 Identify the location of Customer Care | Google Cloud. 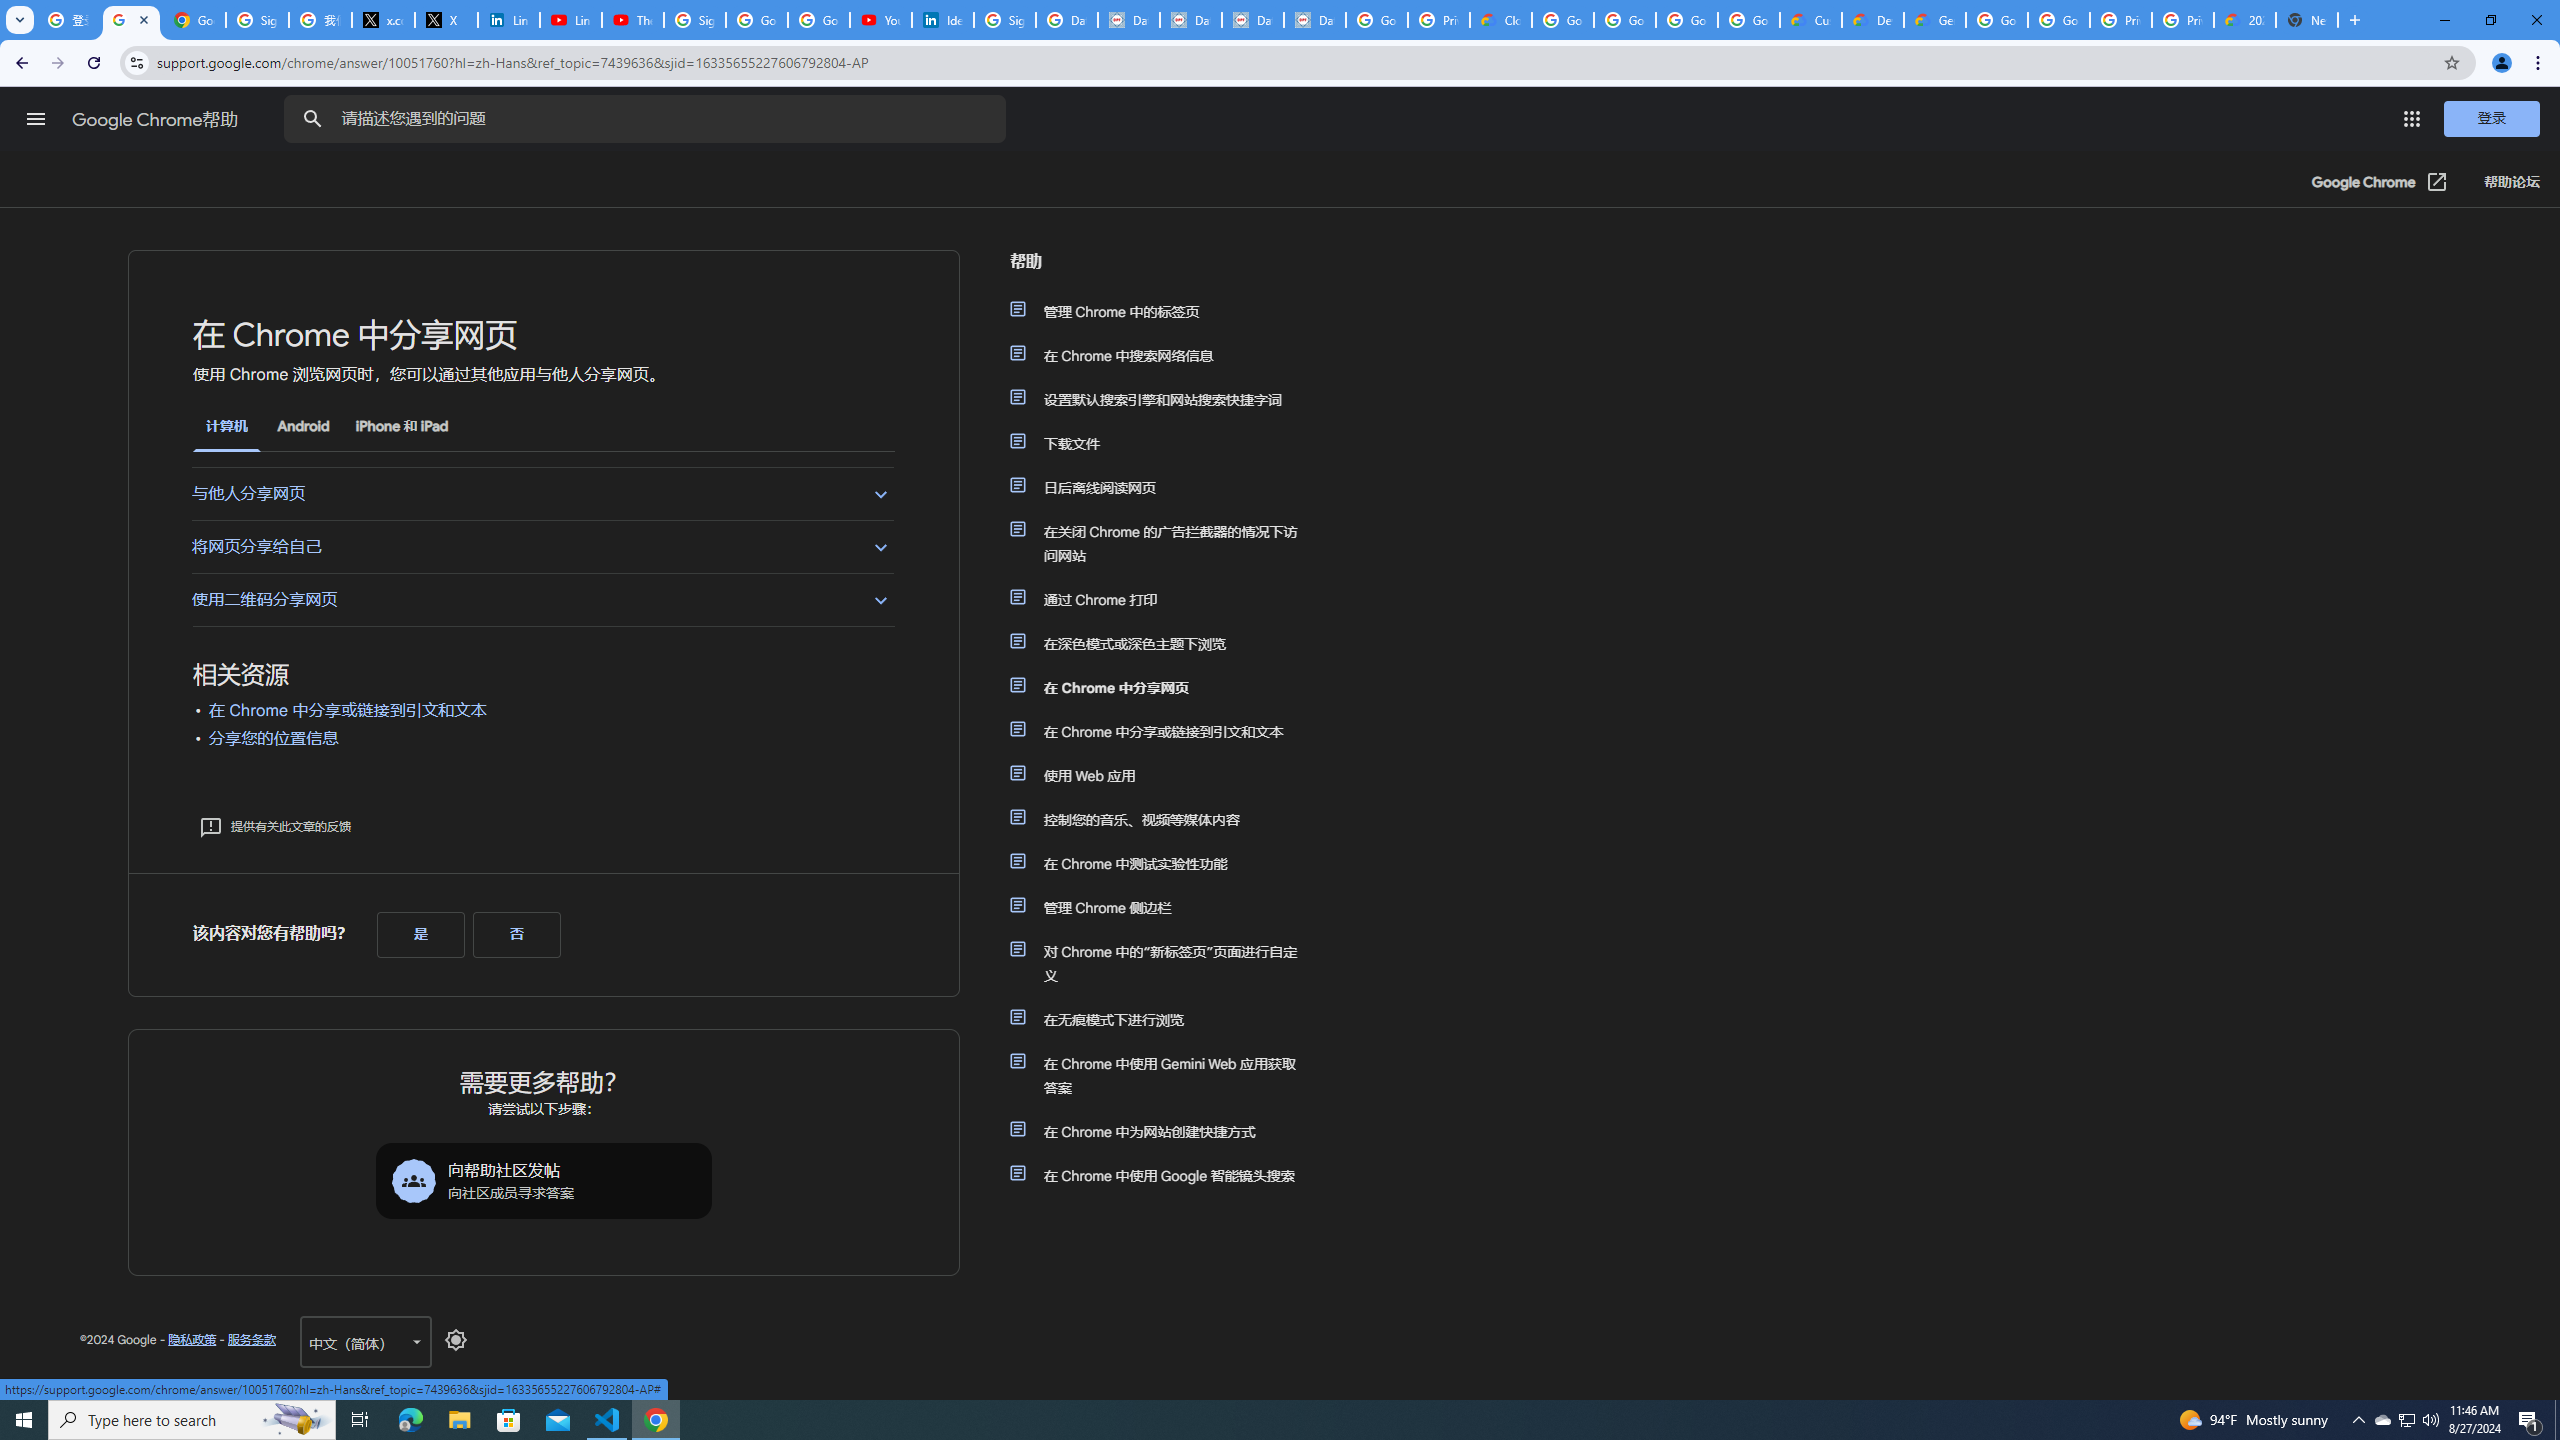
(1810, 20).